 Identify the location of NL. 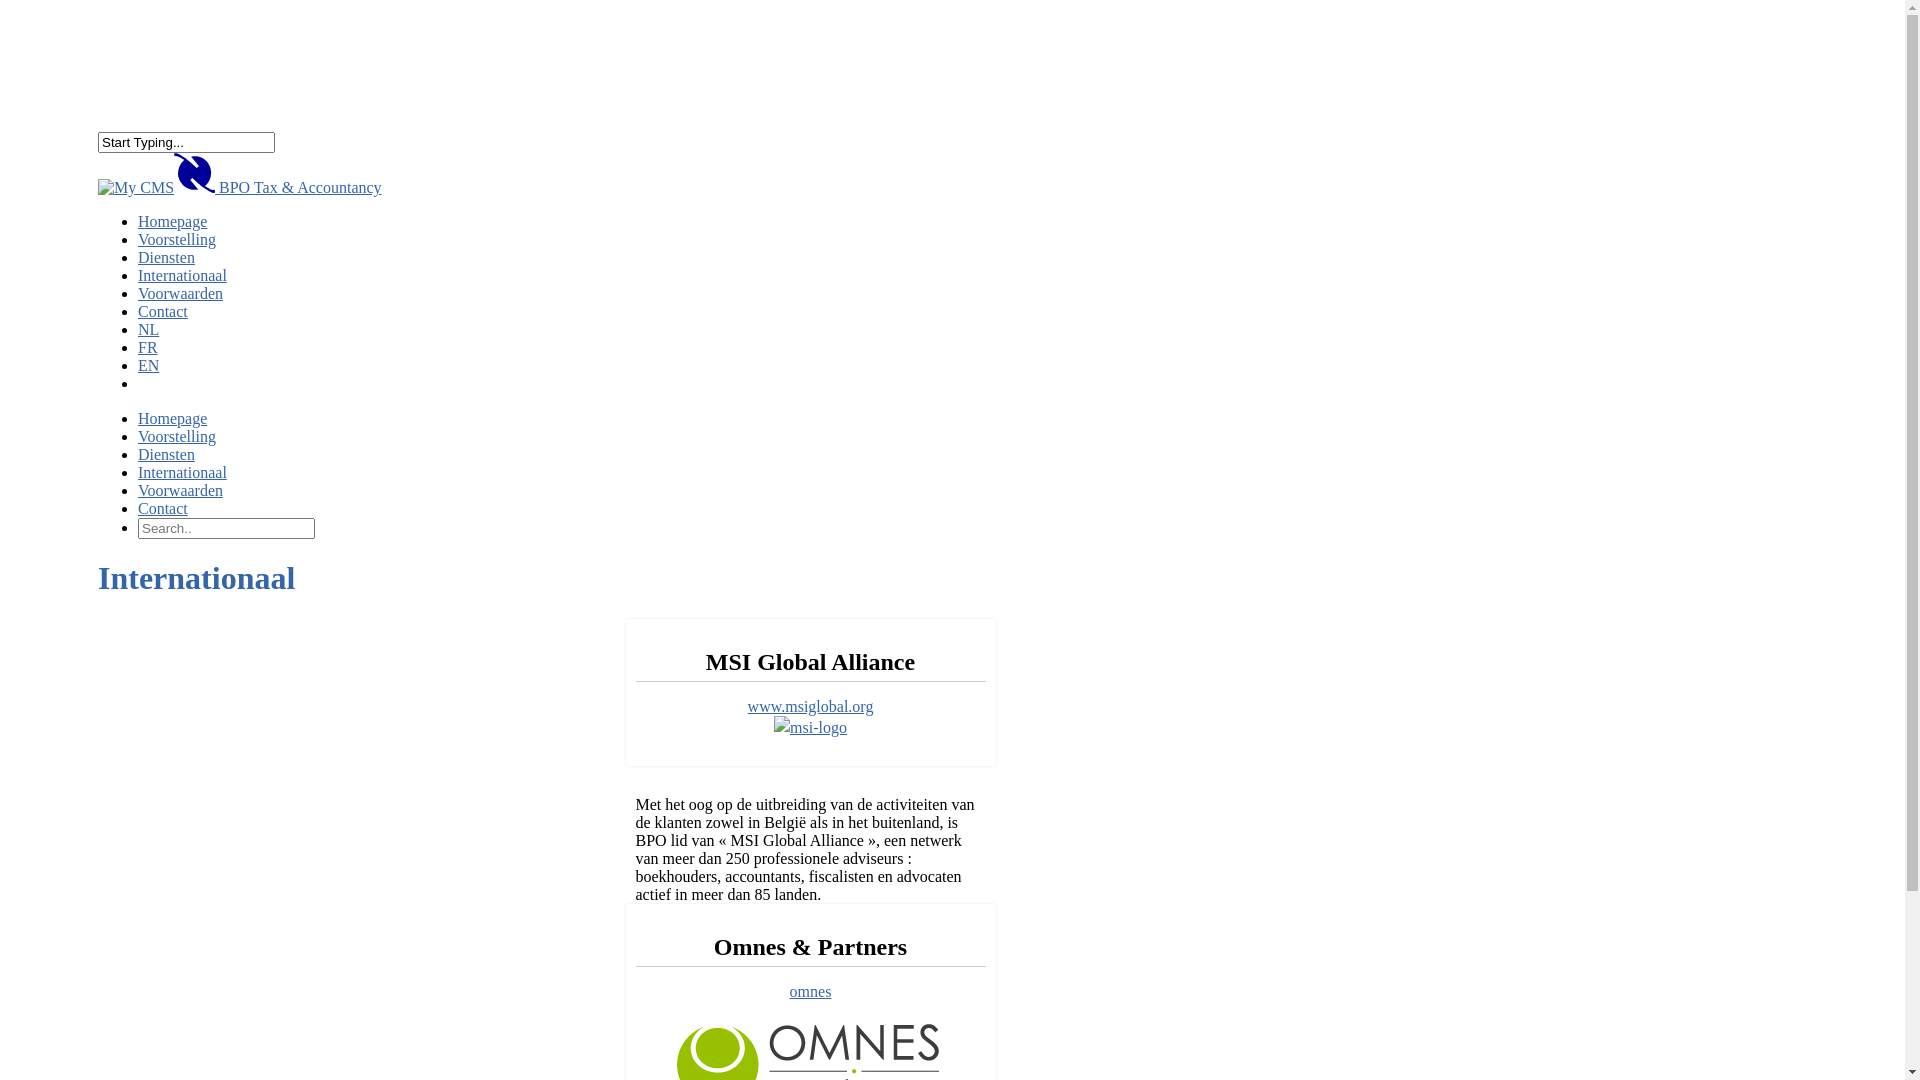
(148, 344).